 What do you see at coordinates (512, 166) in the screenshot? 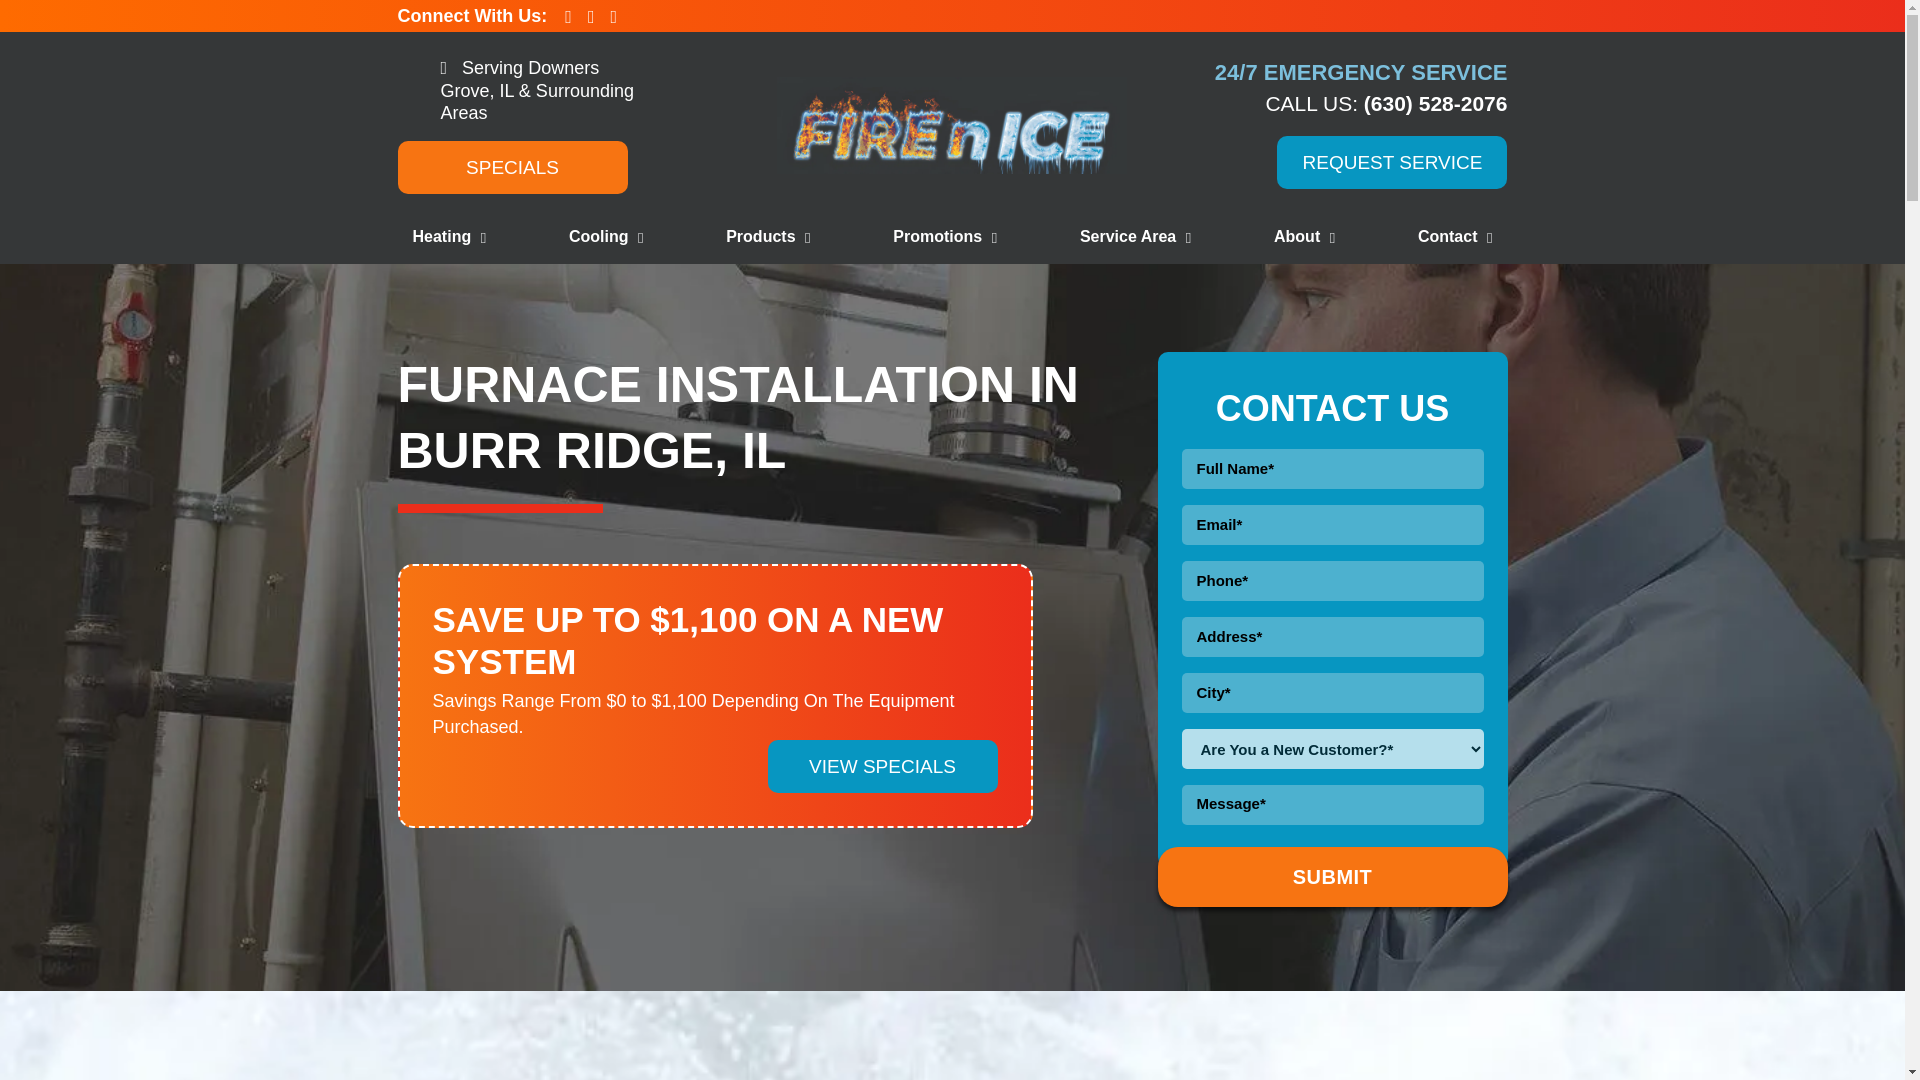
I see `SPECIALS` at bounding box center [512, 166].